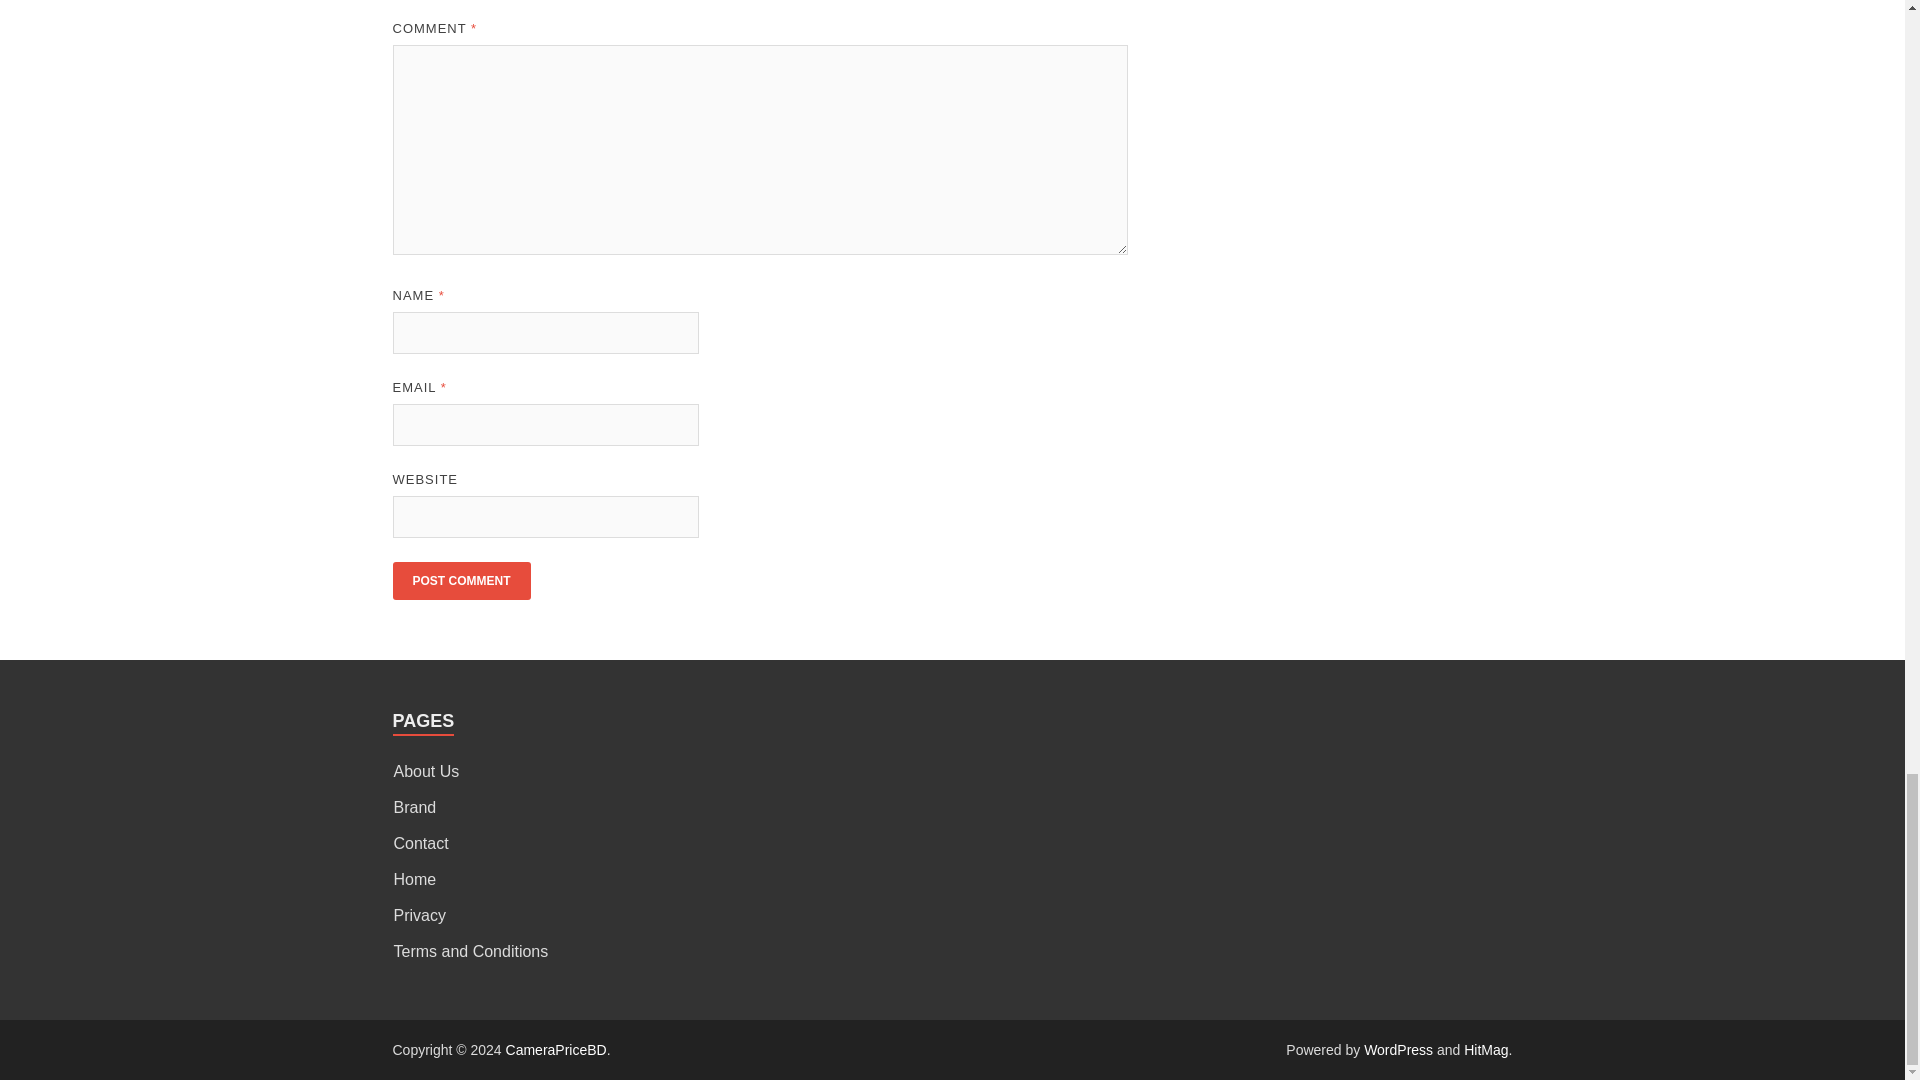  I want to click on WordPress, so click(1398, 1050).